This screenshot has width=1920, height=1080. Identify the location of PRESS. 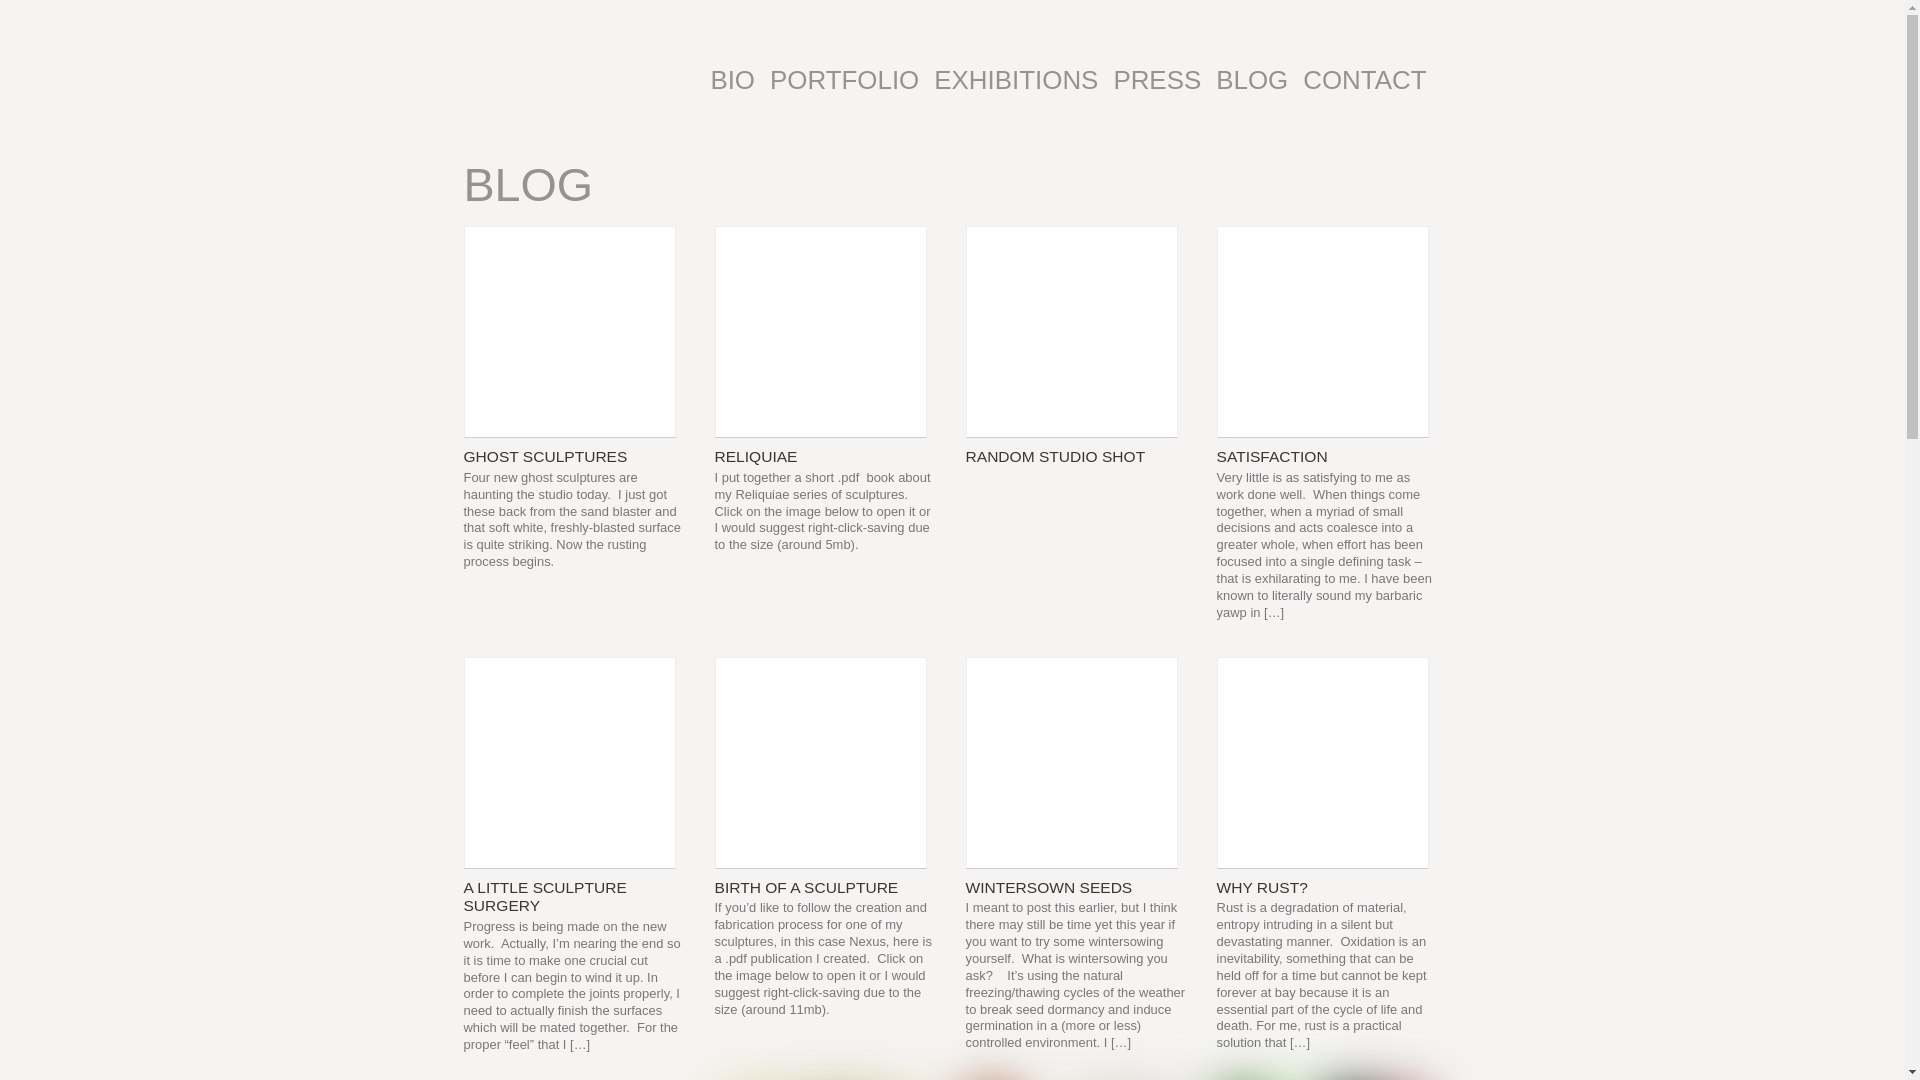
(1157, 80).